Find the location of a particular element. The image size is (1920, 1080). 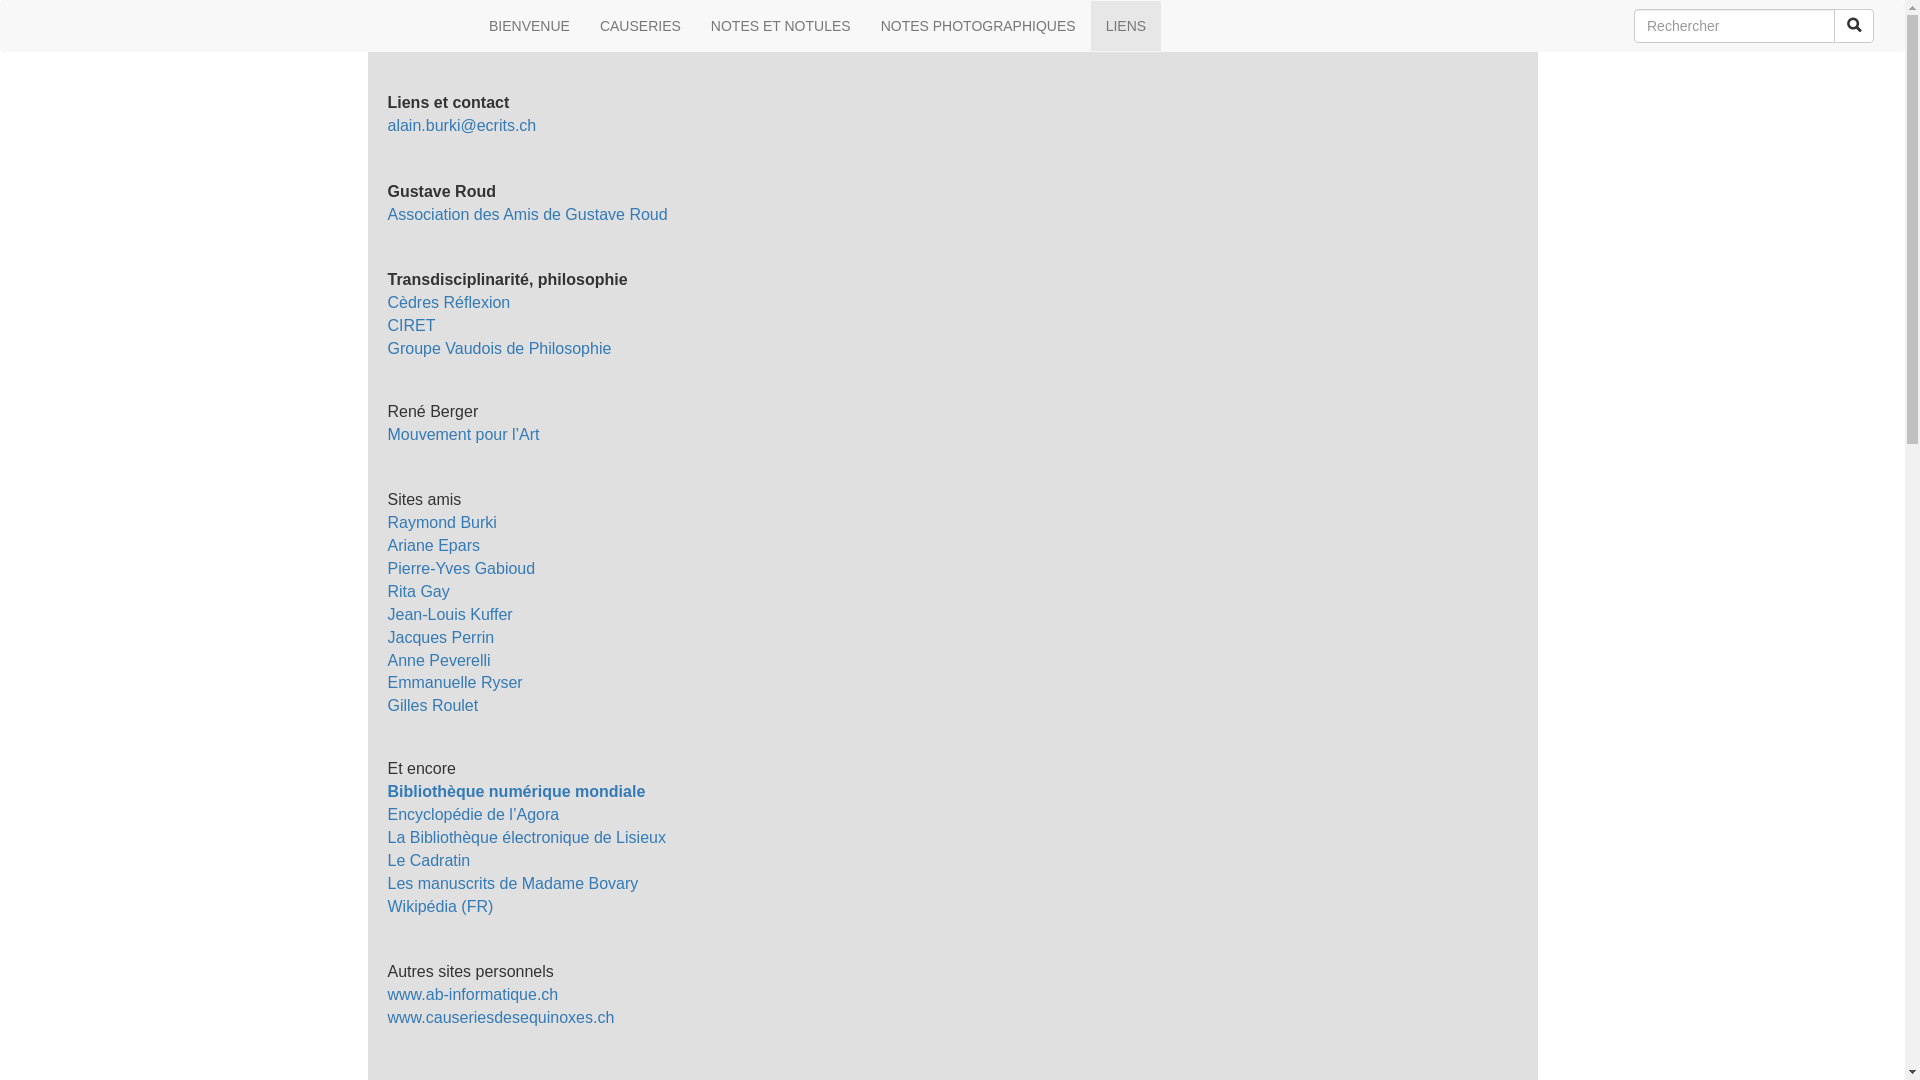

Ariane Epars is located at coordinates (434, 546).